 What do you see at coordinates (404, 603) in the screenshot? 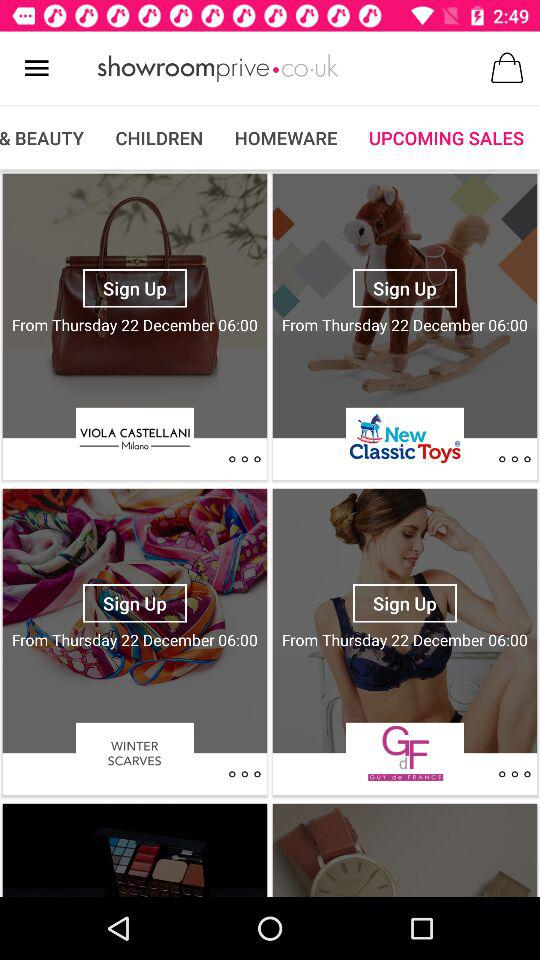
I see `select sign up button which is above gf` at bounding box center [404, 603].